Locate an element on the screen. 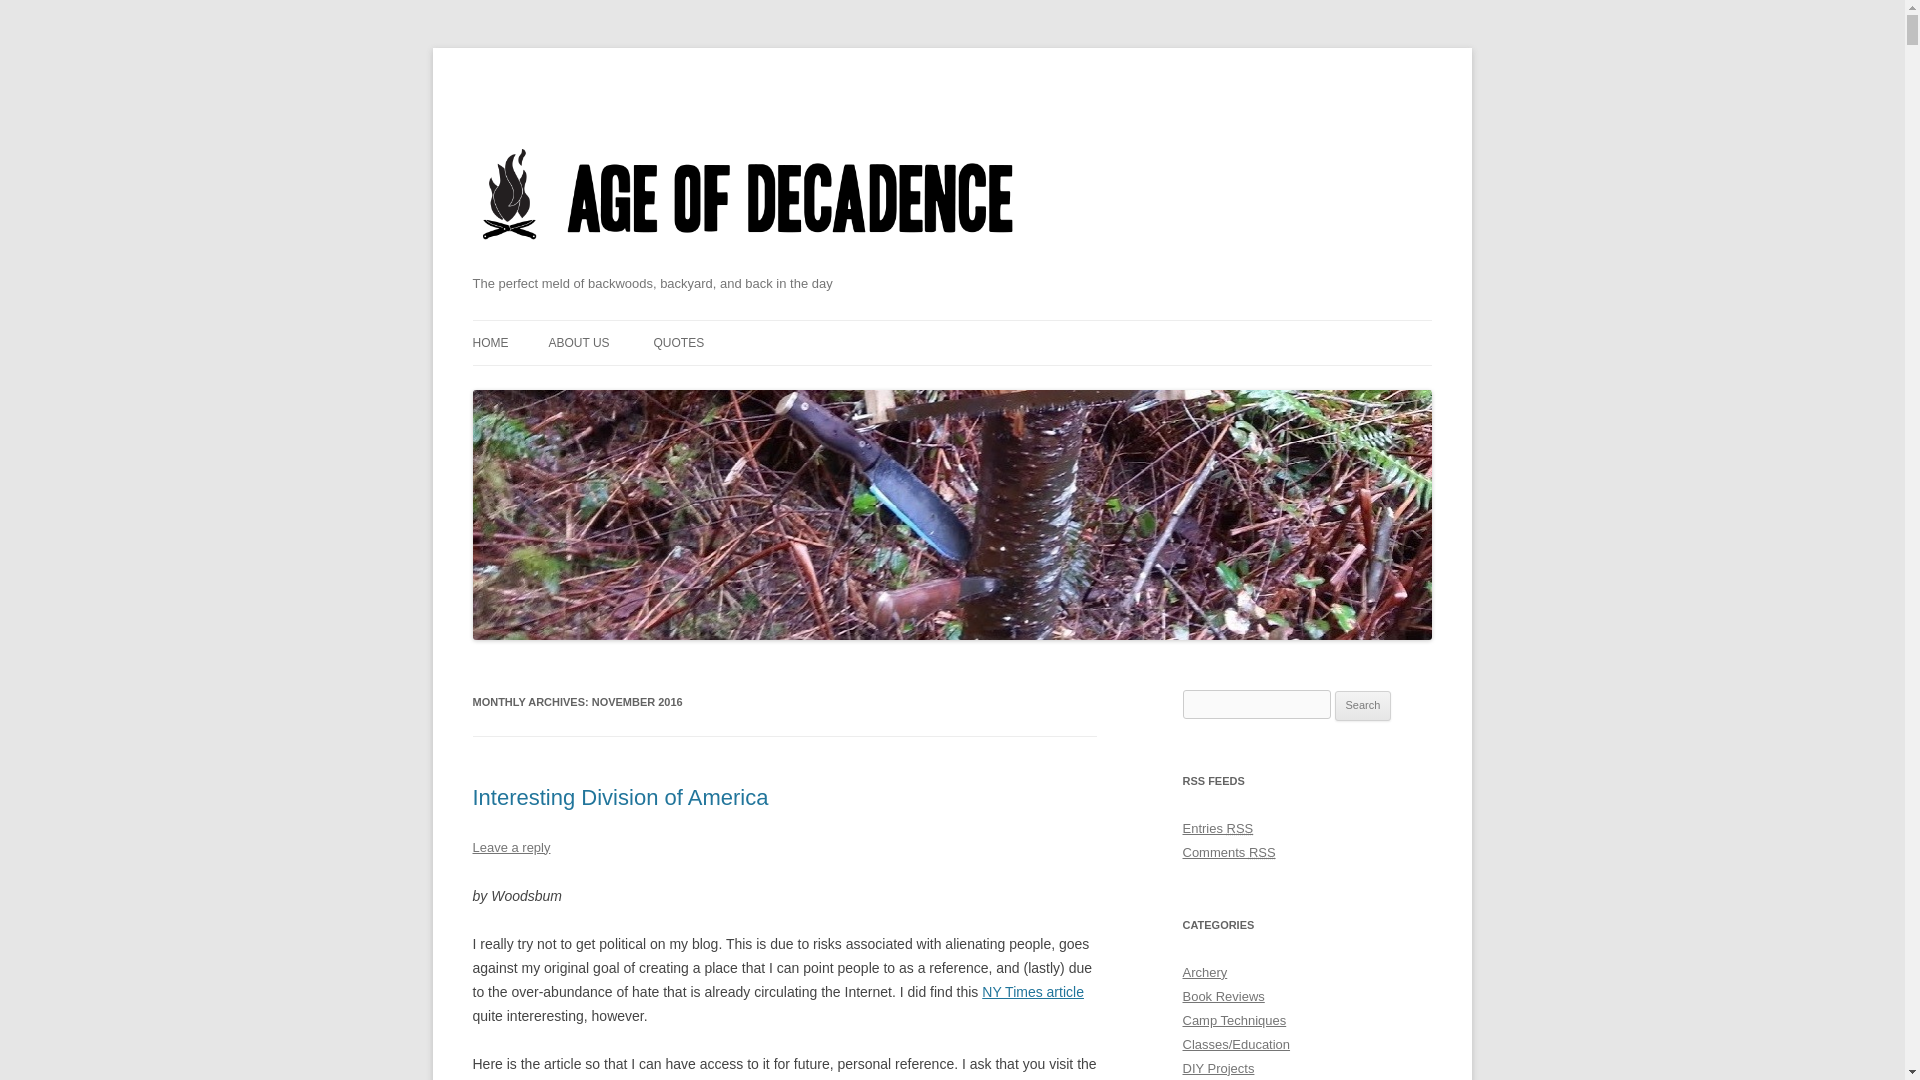 Image resolution: width=1920 pixels, height=1080 pixels. ABOUT US is located at coordinates (578, 342).